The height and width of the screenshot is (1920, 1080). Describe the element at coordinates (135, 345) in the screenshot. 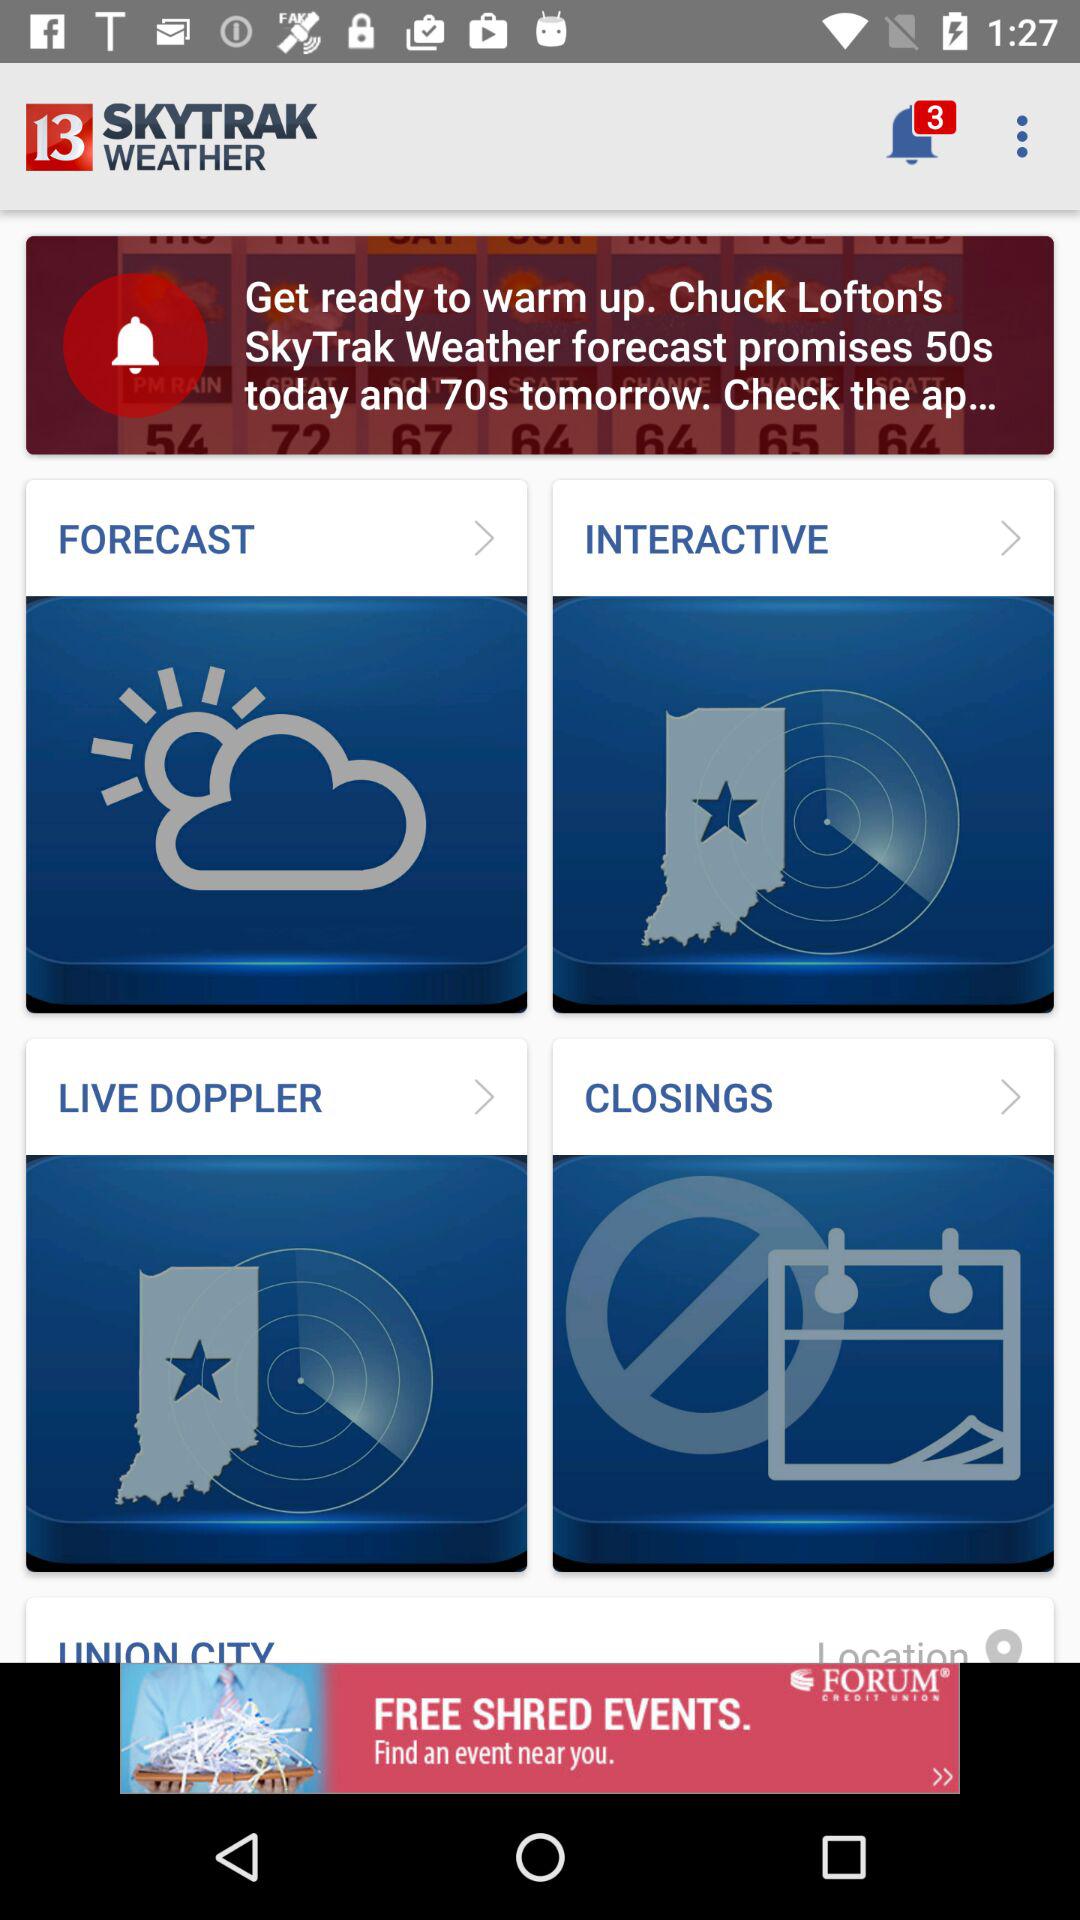

I see `go to alarm on the second row` at that location.